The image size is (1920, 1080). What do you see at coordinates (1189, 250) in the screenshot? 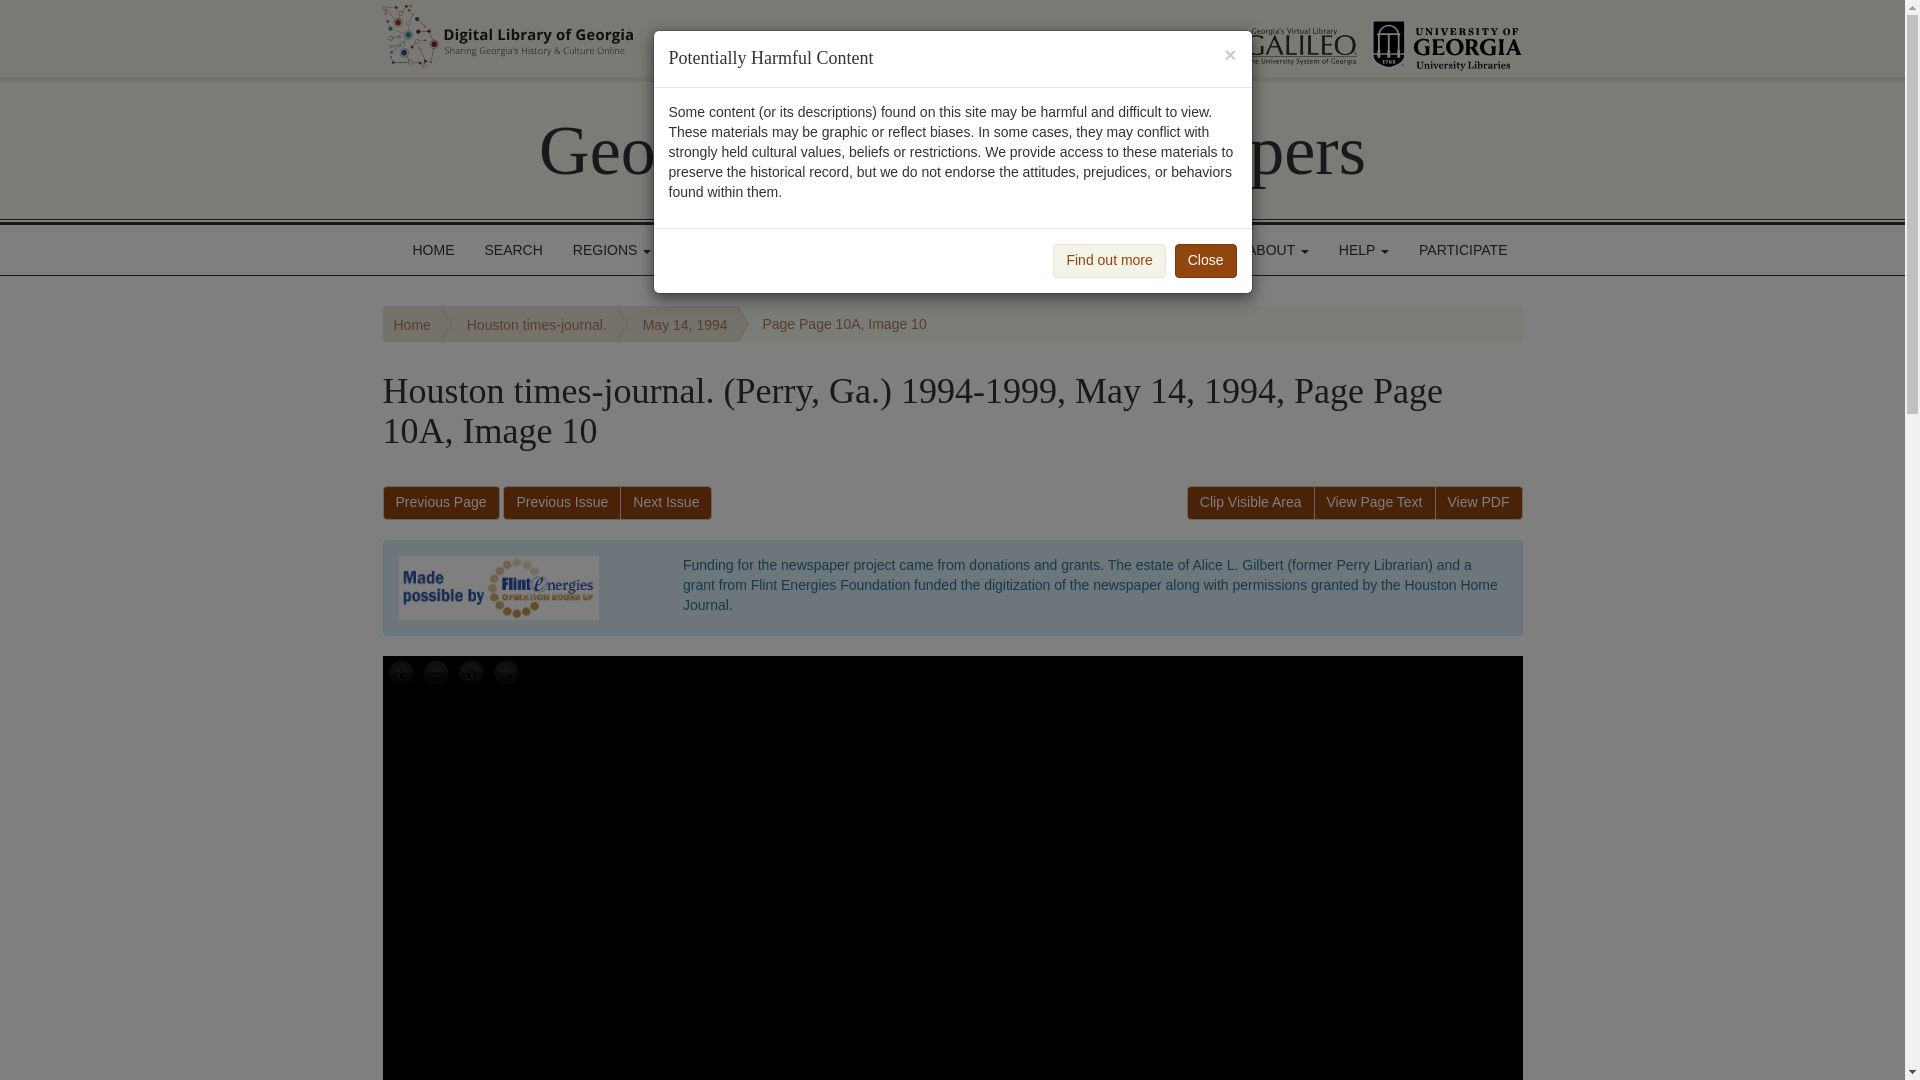
I see `NEWS` at bounding box center [1189, 250].